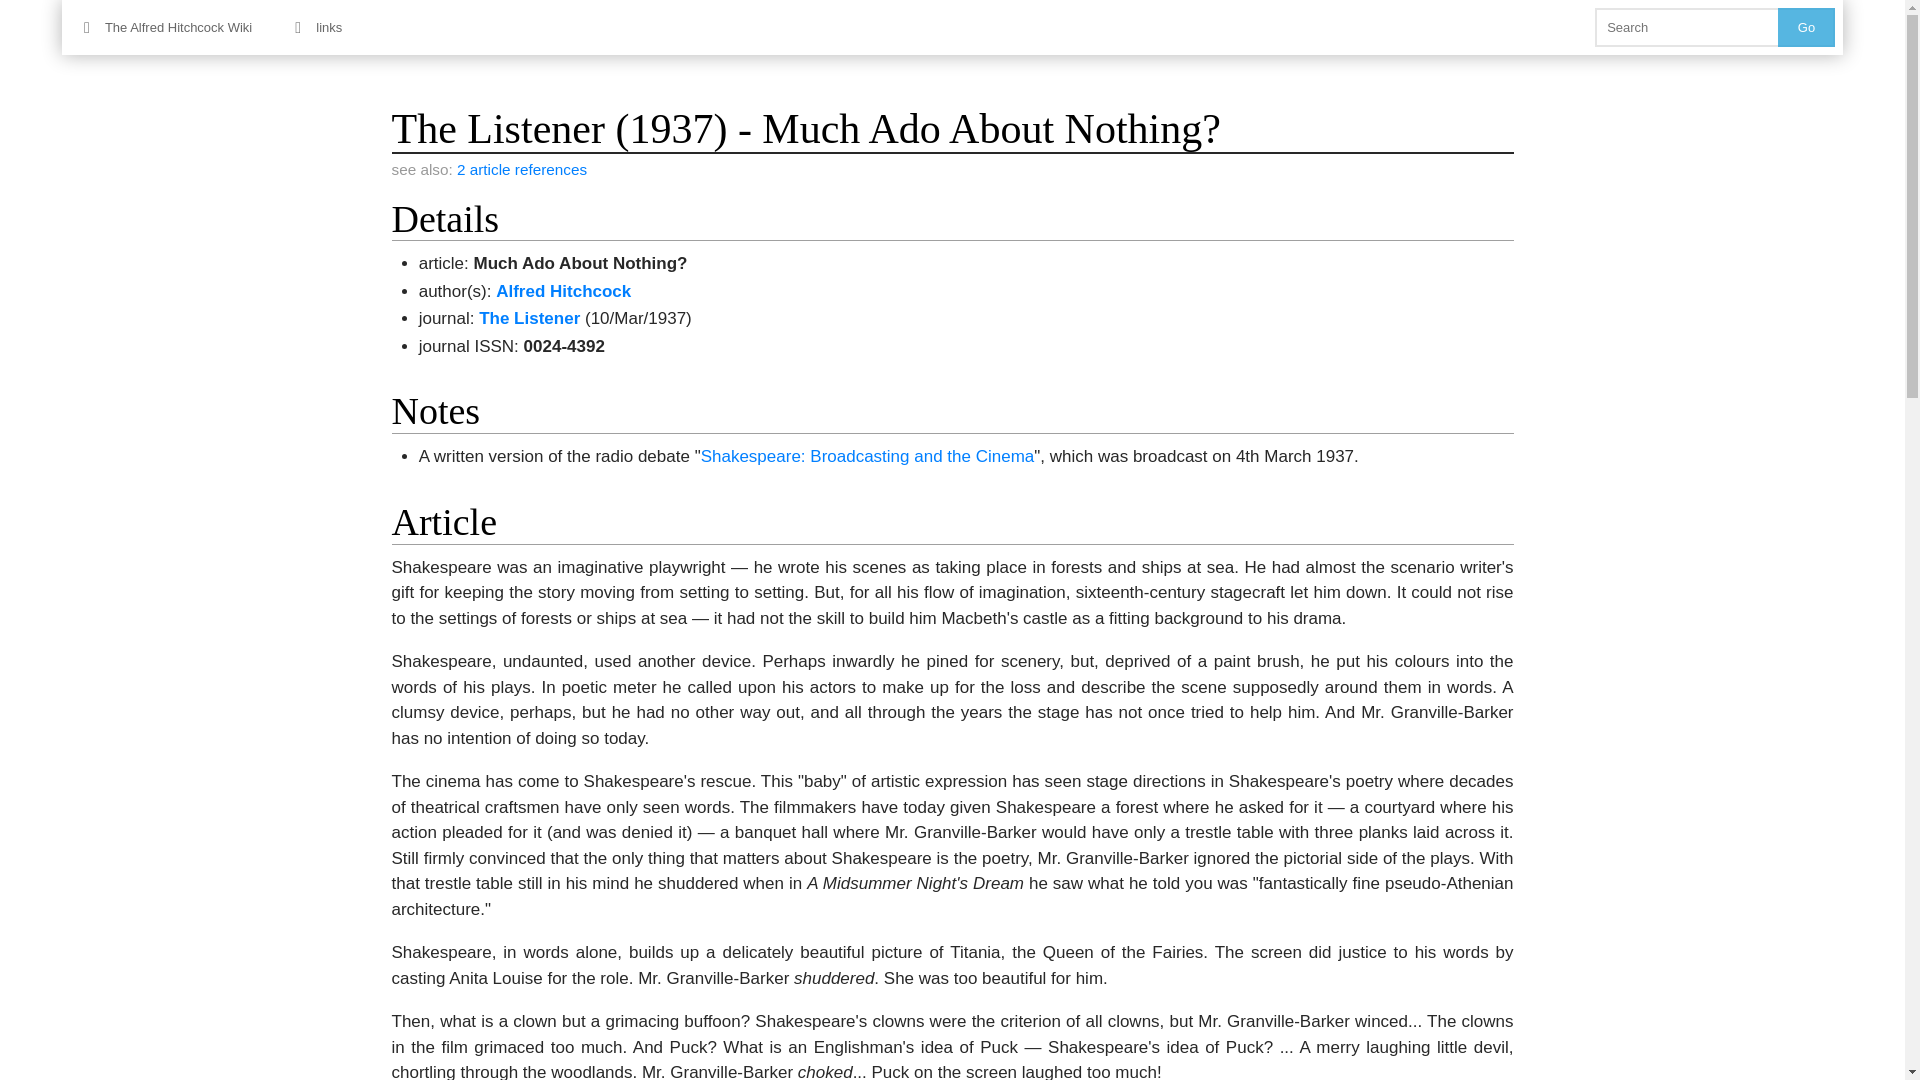  I want to click on Shakespeare: Broadcasting and the Cinema, so click(867, 456).